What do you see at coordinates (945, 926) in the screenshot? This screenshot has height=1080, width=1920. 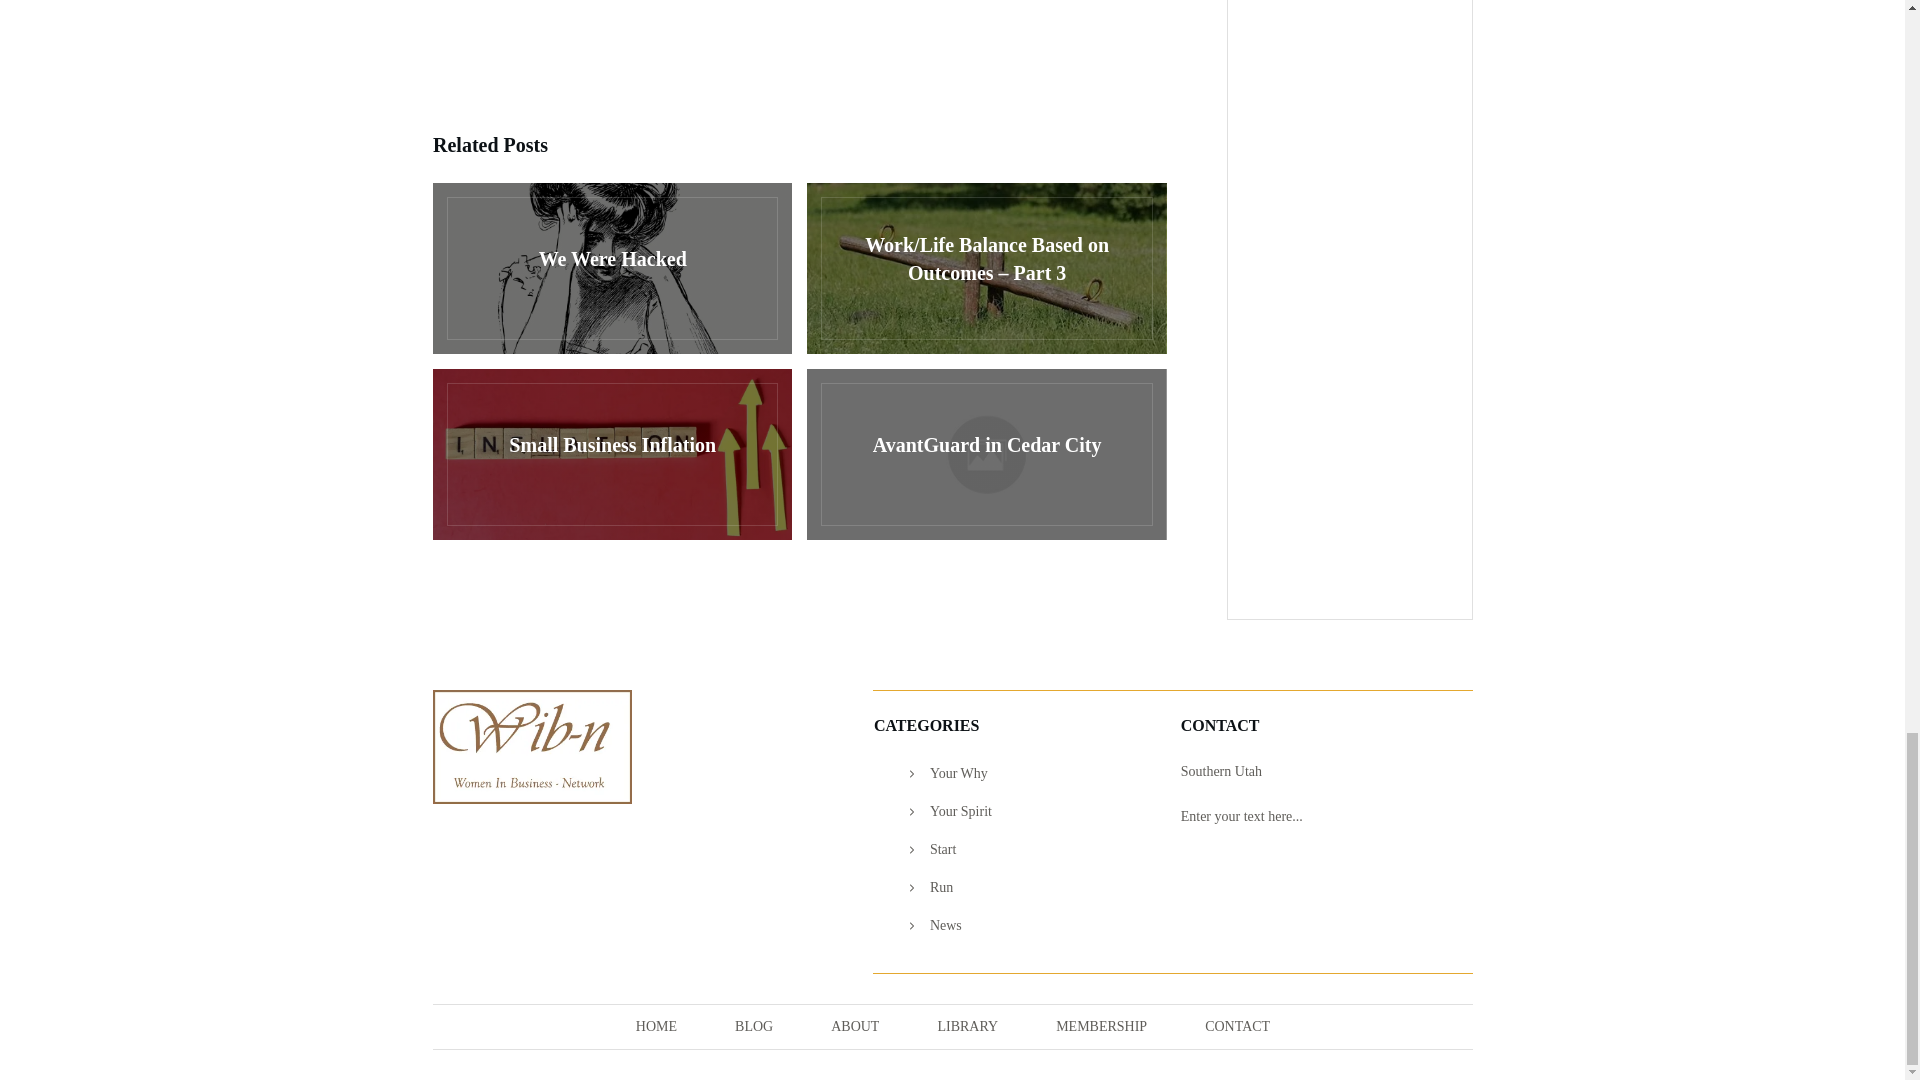 I see `News` at bounding box center [945, 926].